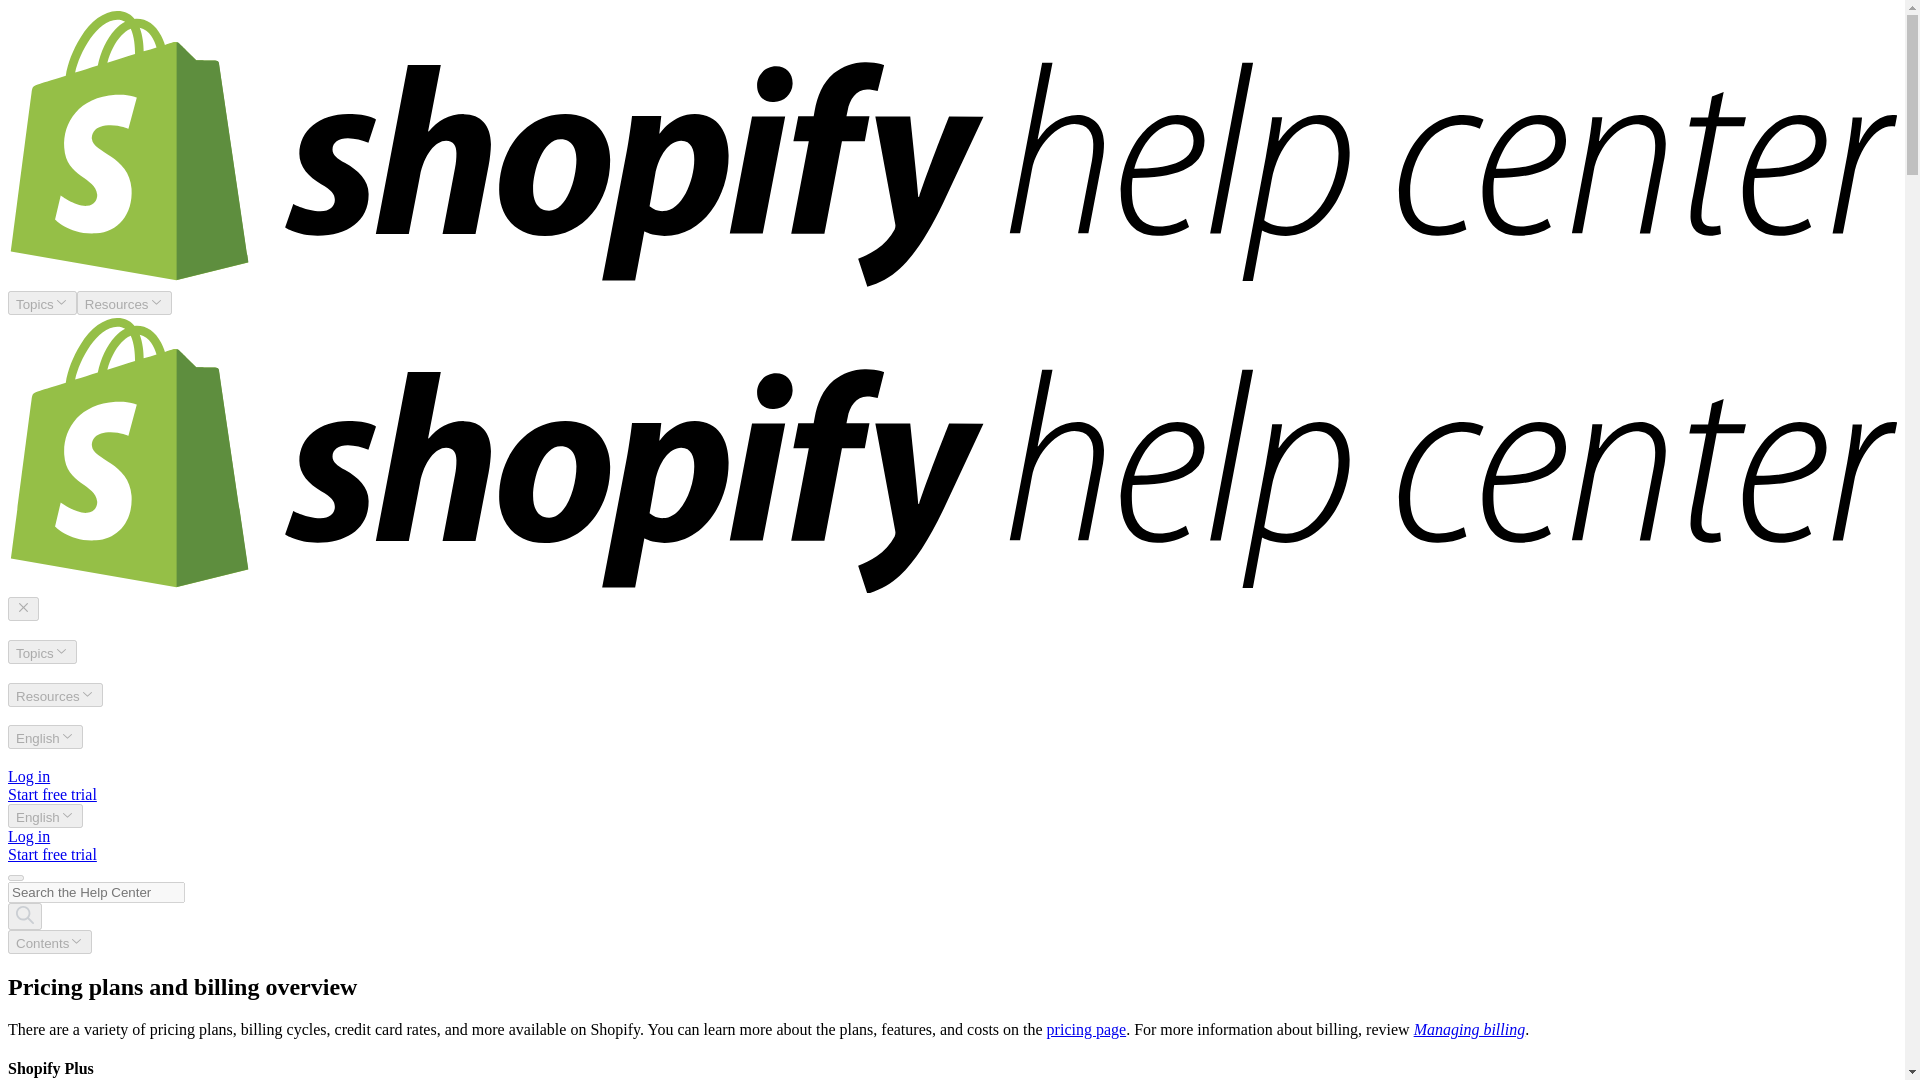  Describe the element at coordinates (50, 941) in the screenshot. I see `Contents` at that location.